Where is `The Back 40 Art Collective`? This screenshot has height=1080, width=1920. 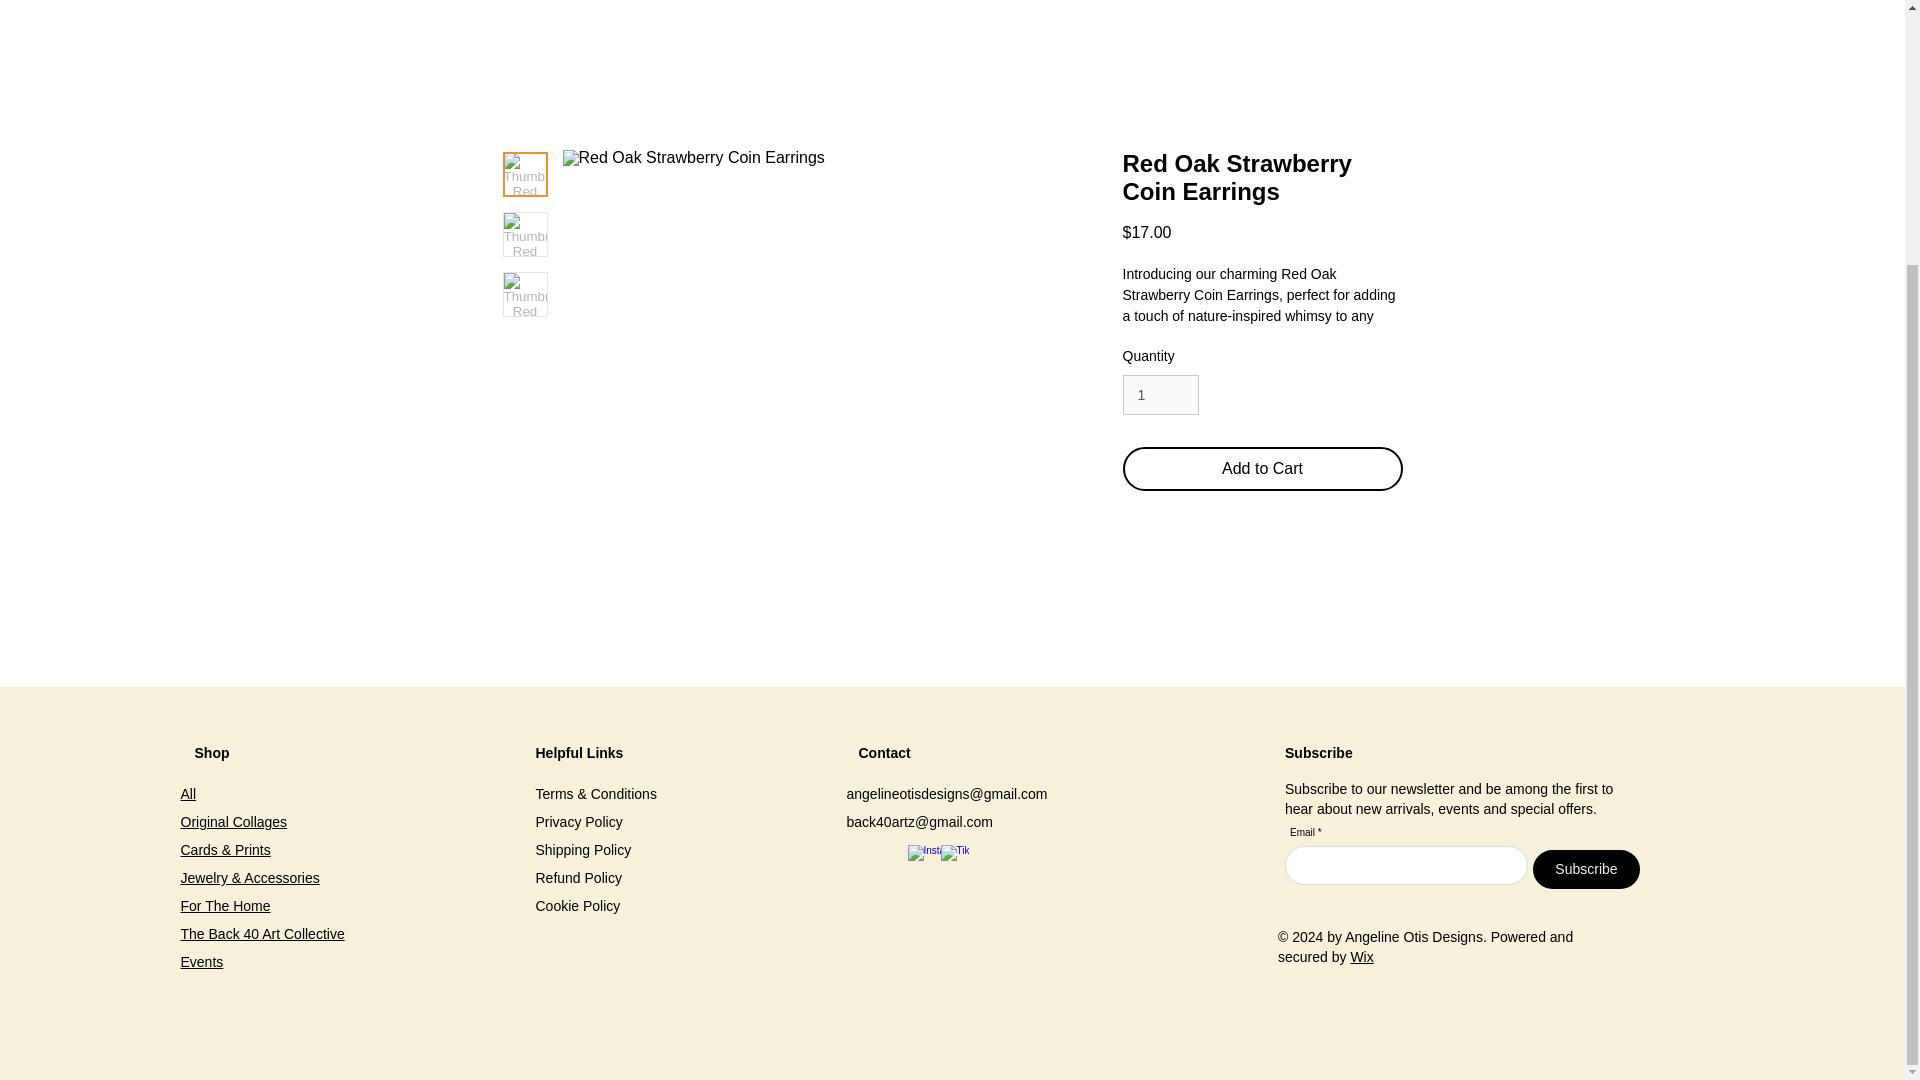
The Back 40 Art Collective is located at coordinates (262, 933).